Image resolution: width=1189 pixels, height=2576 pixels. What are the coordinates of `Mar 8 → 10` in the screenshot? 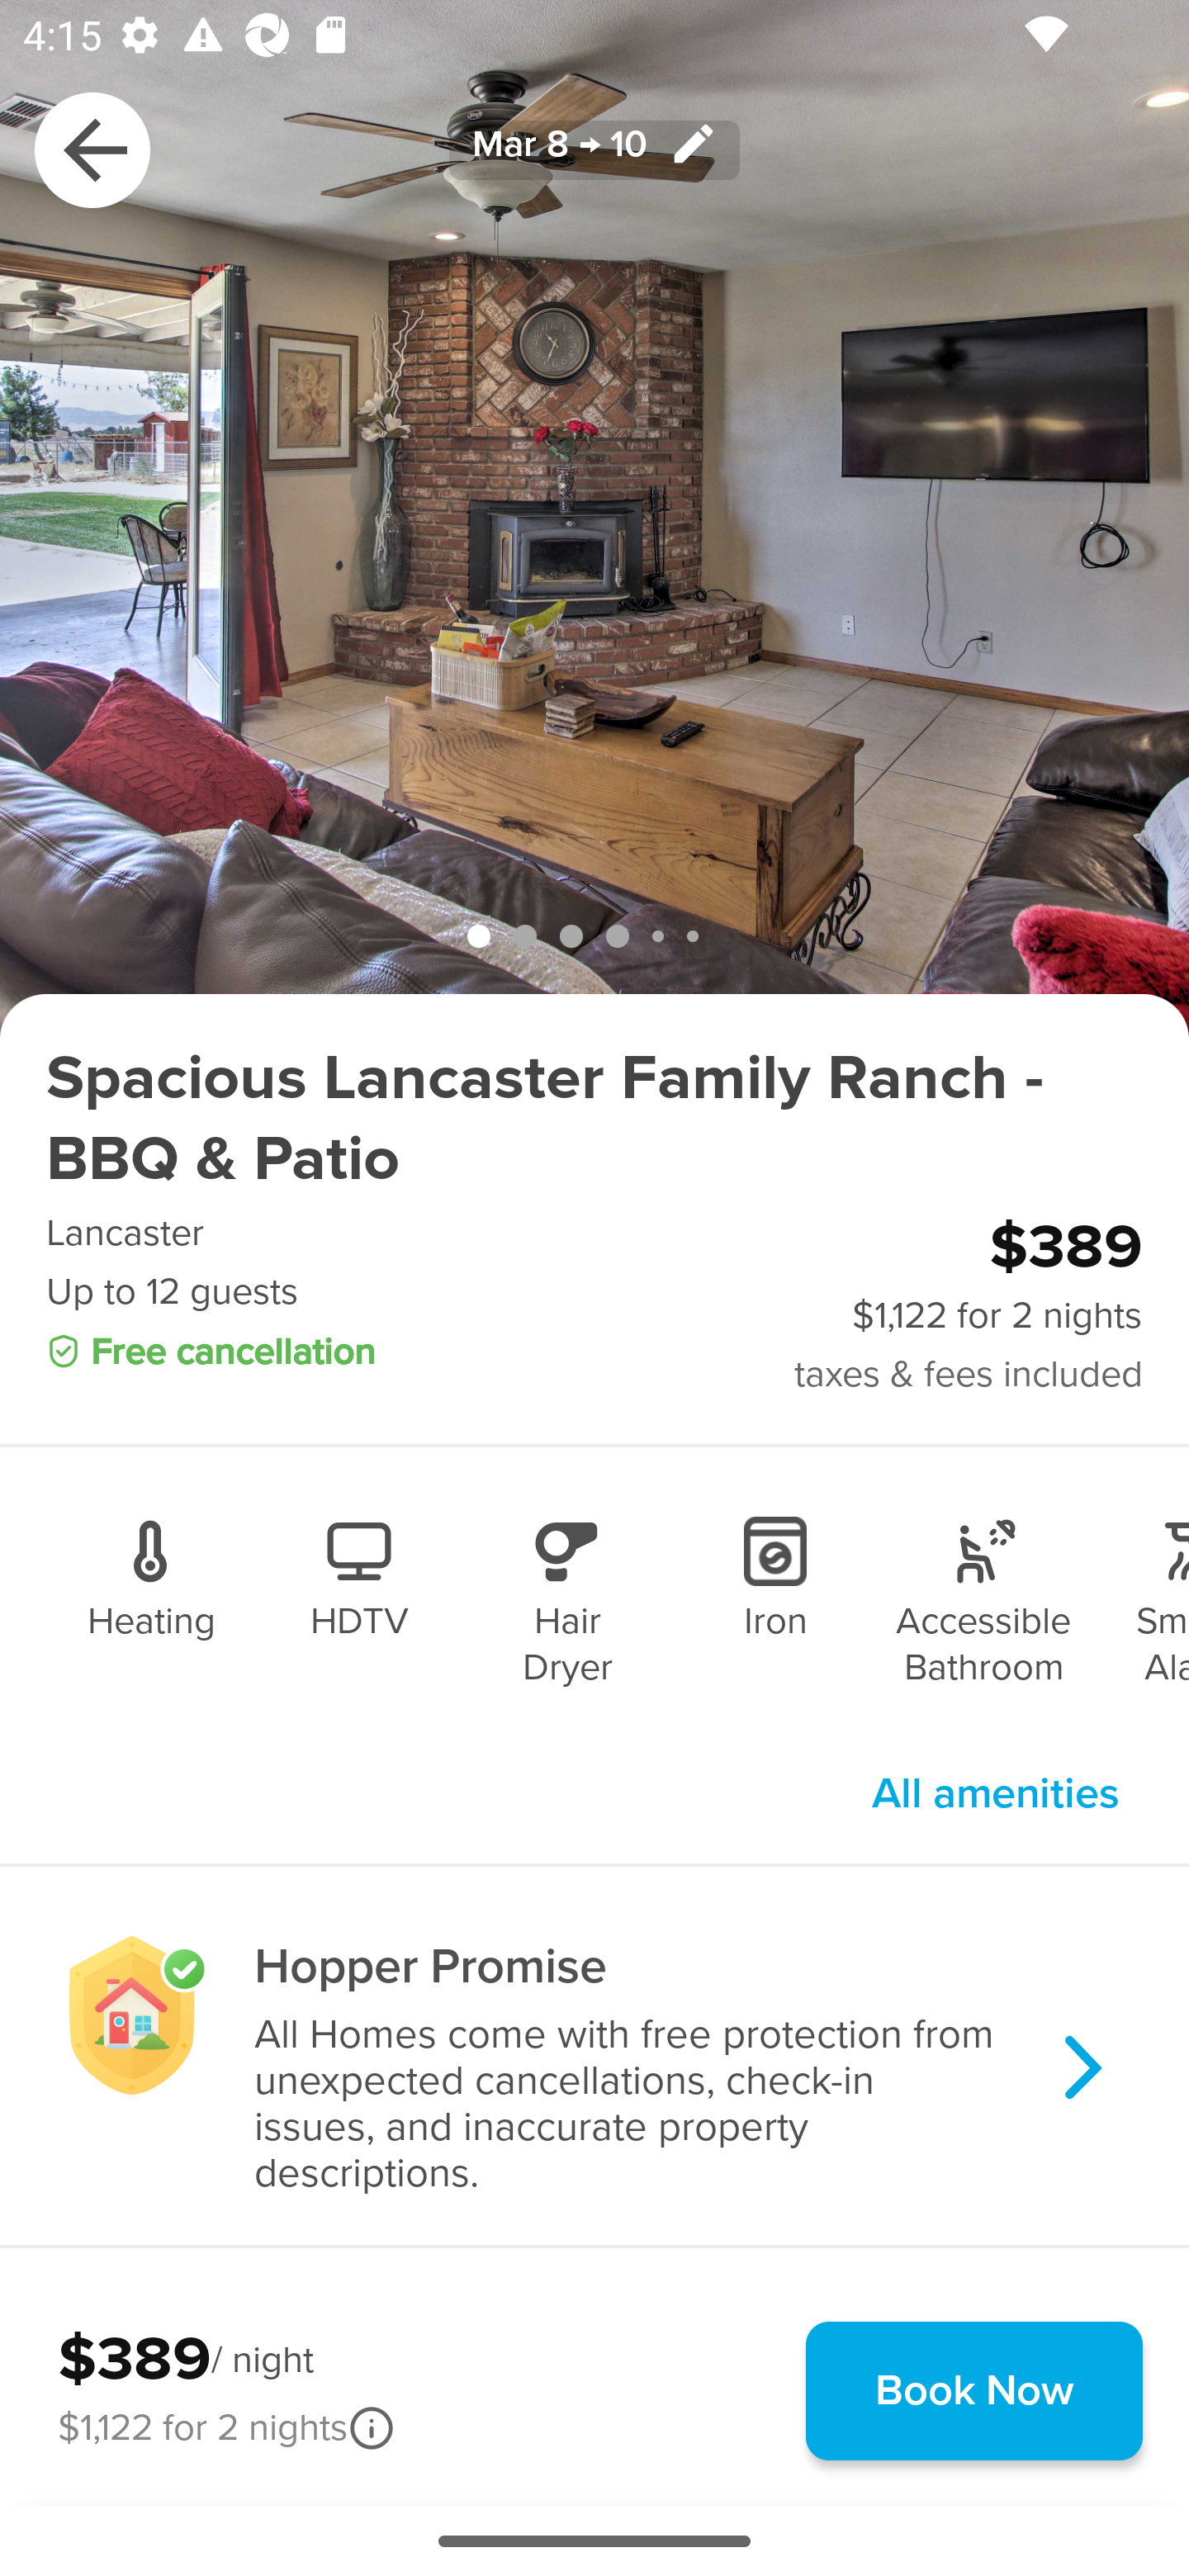 It's located at (594, 149).